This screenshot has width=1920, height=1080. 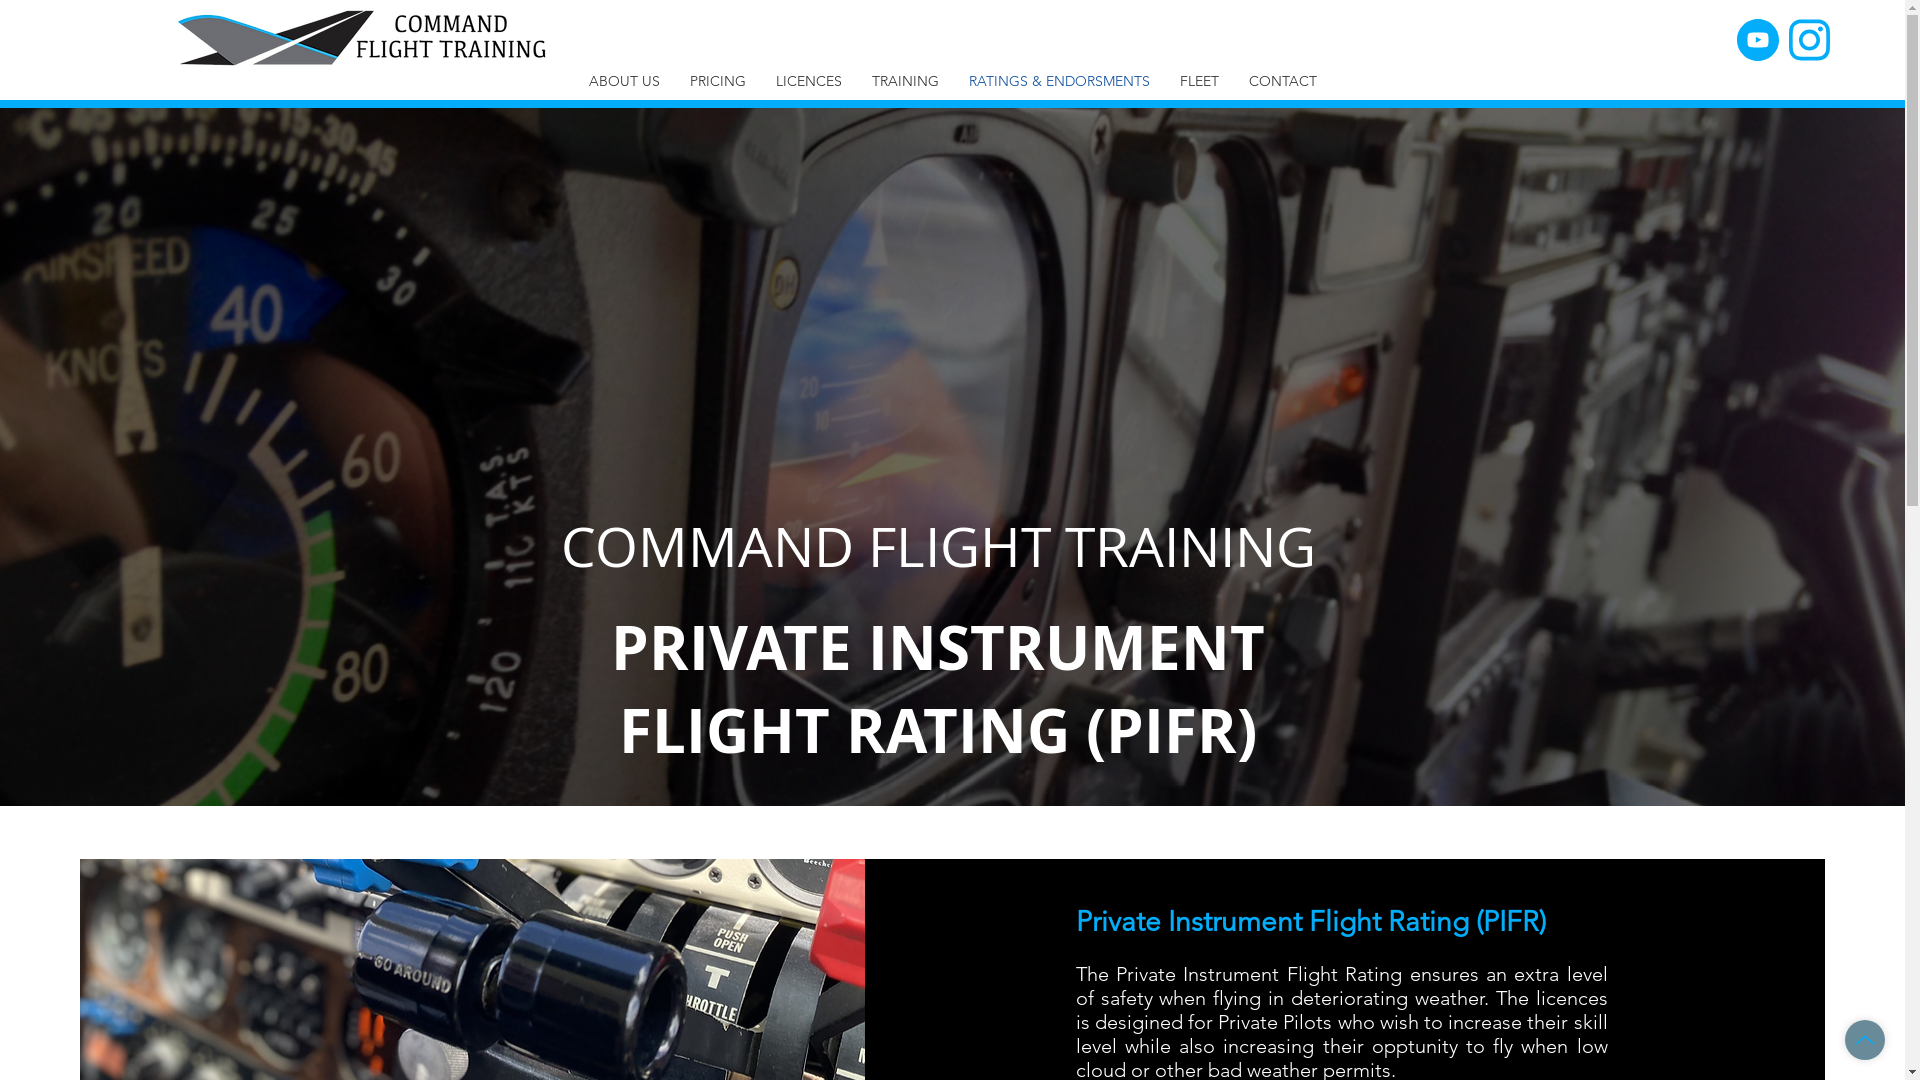 What do you see at coordinates (1198, 81) in the screenshot?
I see `FLEET` at bounding box center [1198, 81].